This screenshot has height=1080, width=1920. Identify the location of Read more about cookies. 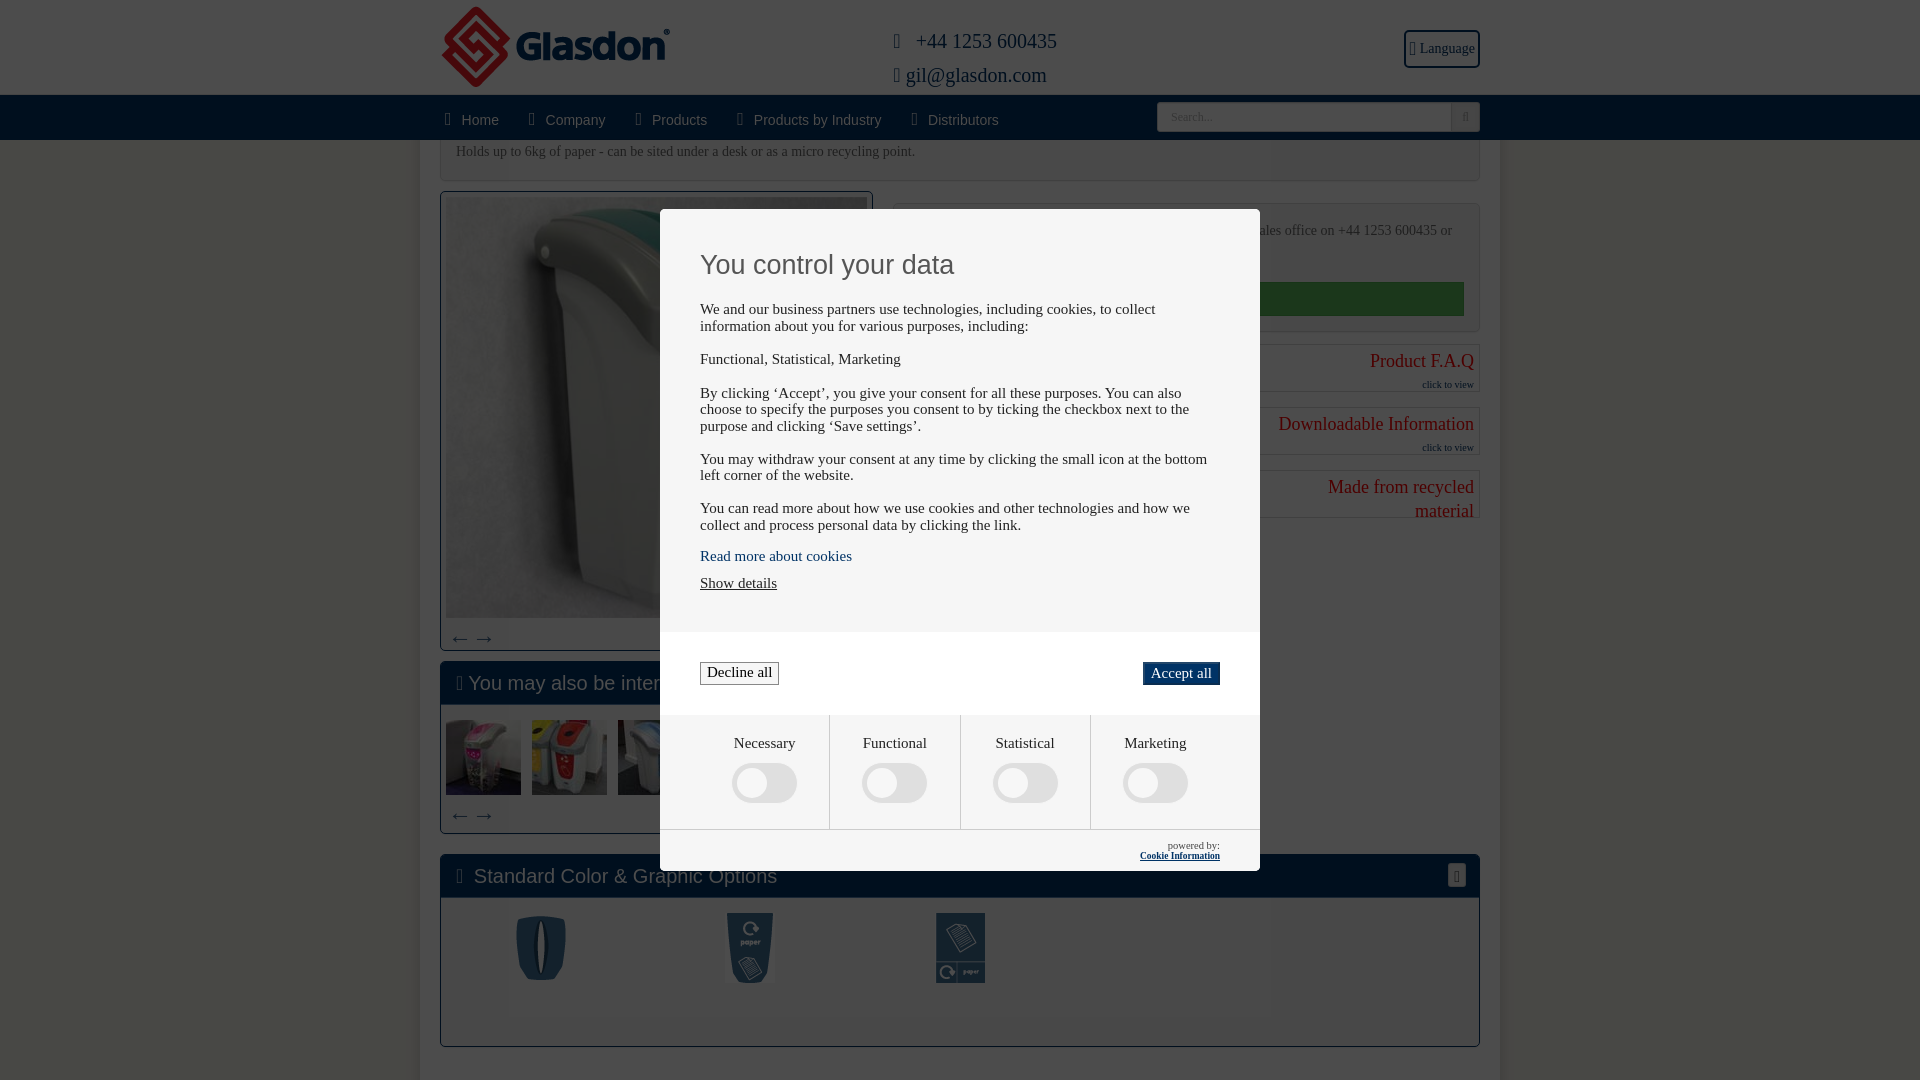
(960, 416).